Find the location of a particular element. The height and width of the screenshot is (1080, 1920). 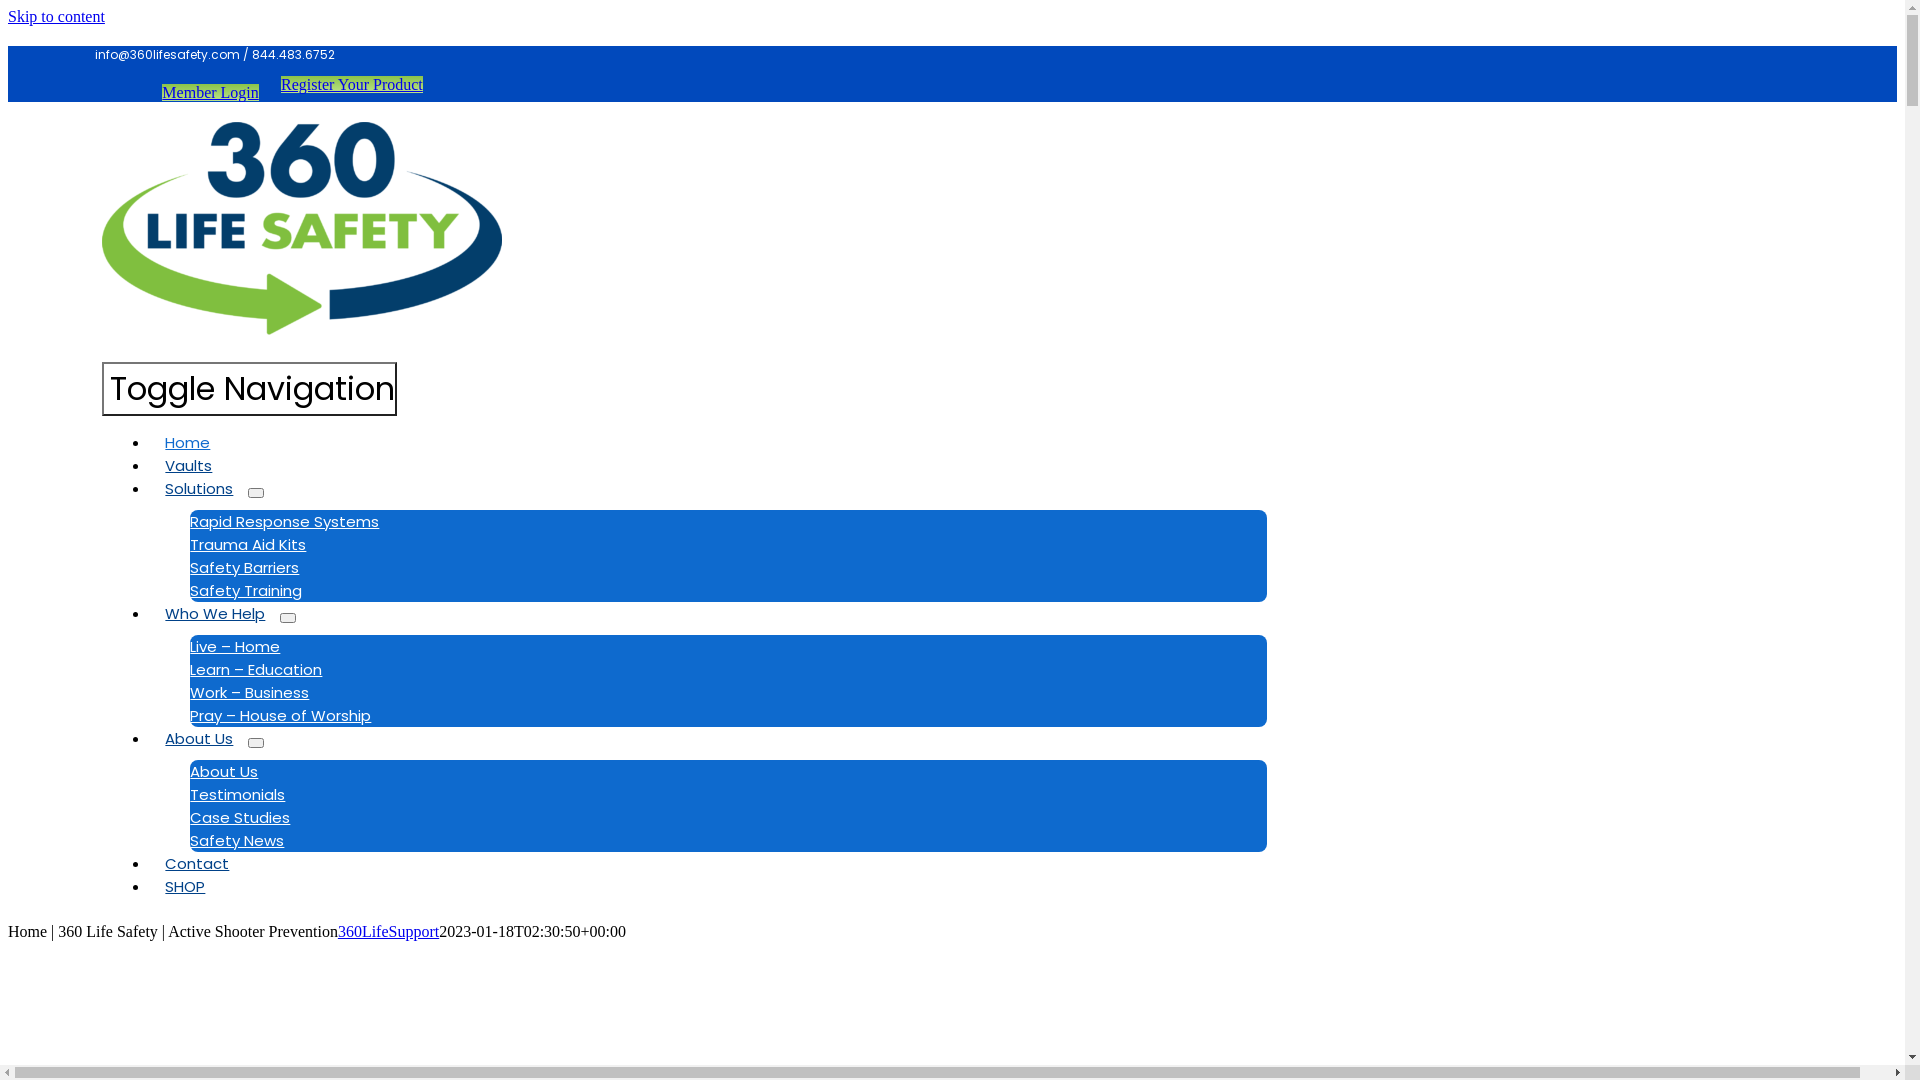

Solutions is located at coordinates (199, 488).